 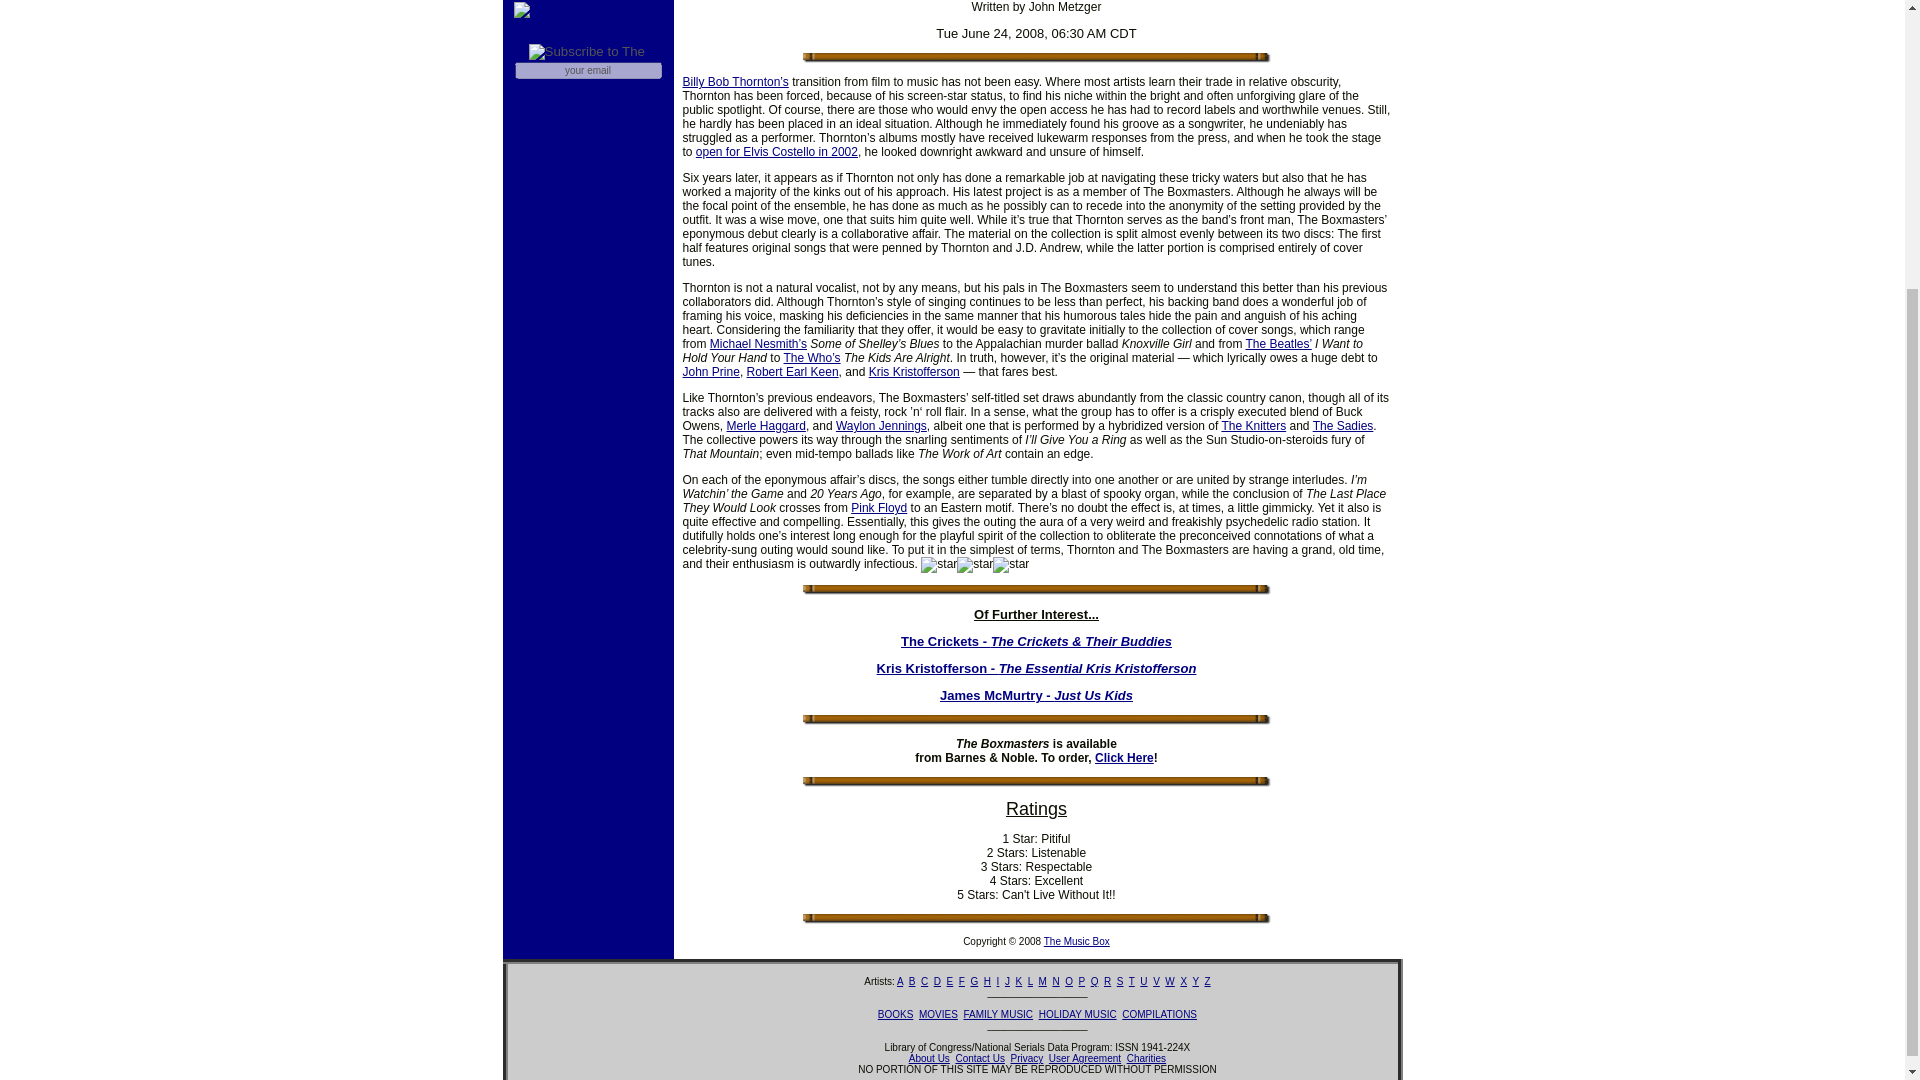 What do you see at coordinates (776, 151) in the screenshot?
I see `open for Elvis Costello in 2002` at bounding box center [776, 151].